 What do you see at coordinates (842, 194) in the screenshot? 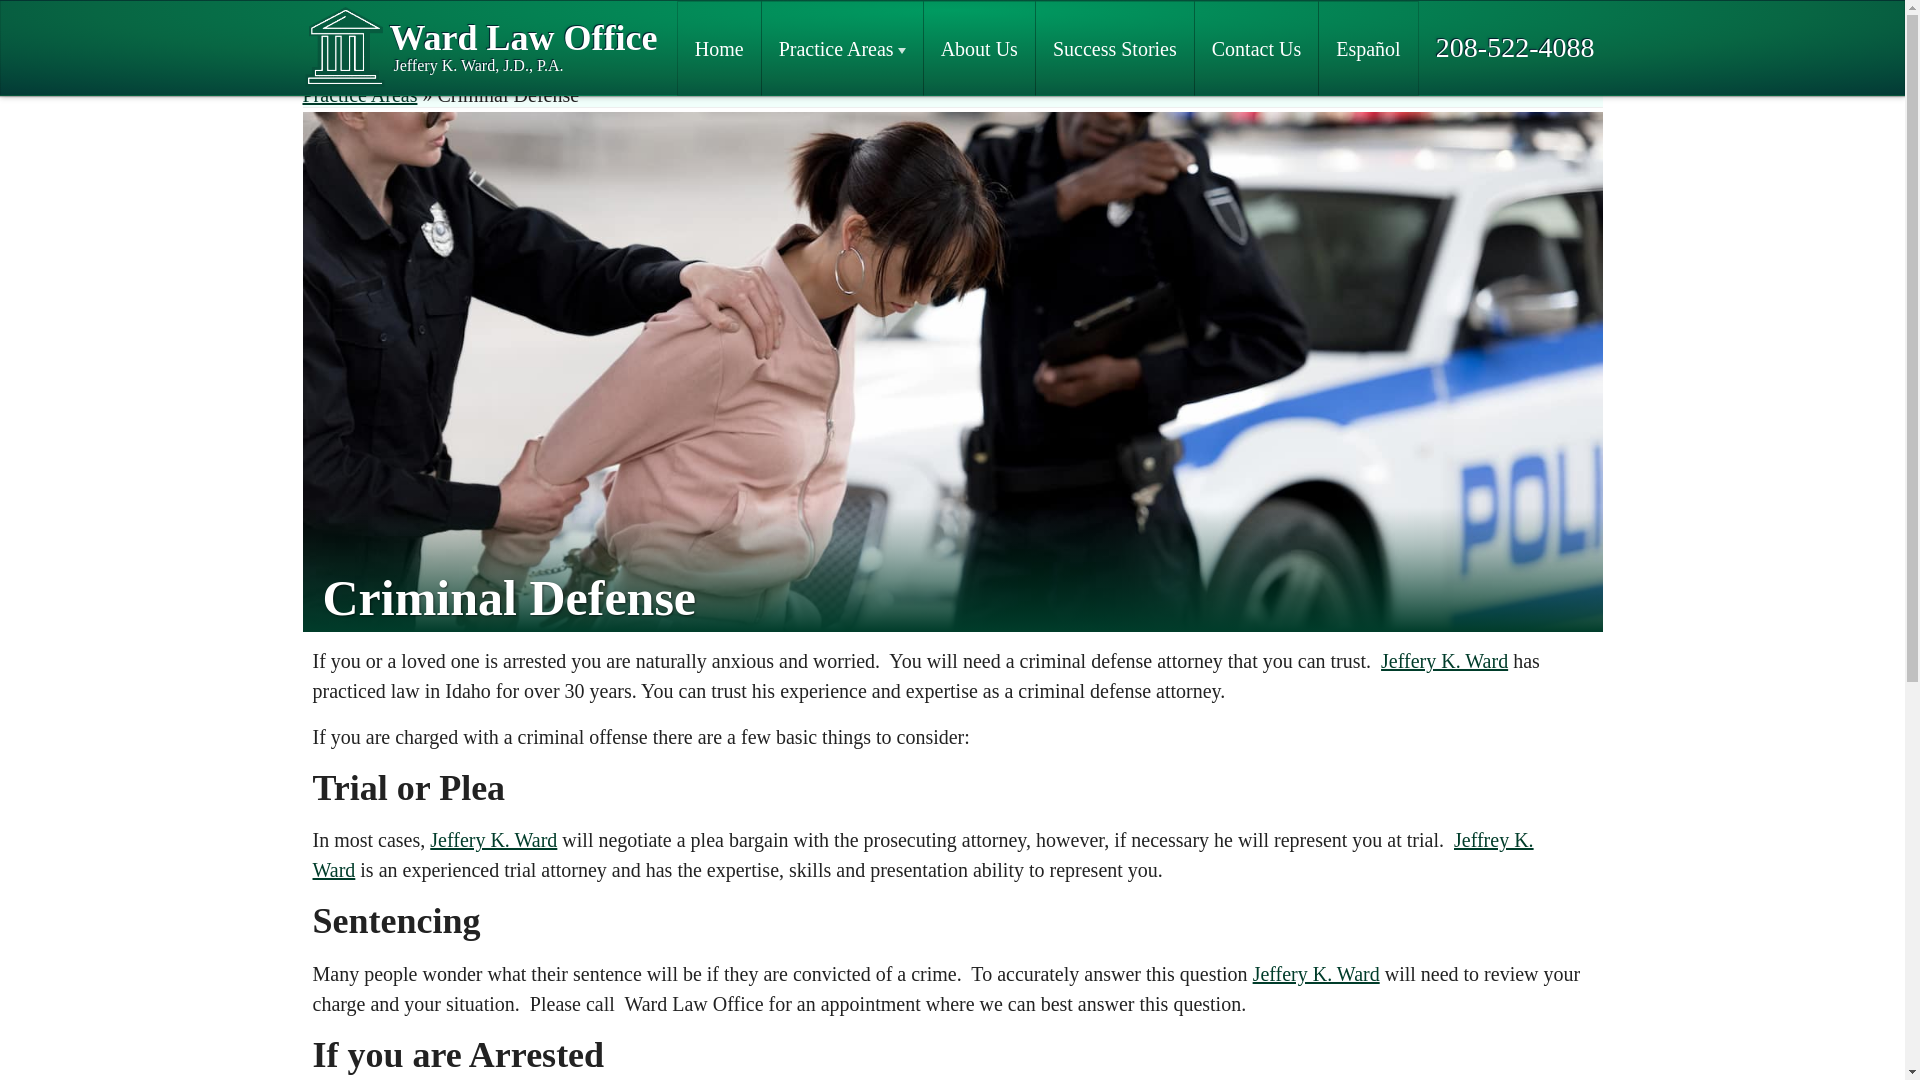
I see `About Us` at bounding box center [842, 194].